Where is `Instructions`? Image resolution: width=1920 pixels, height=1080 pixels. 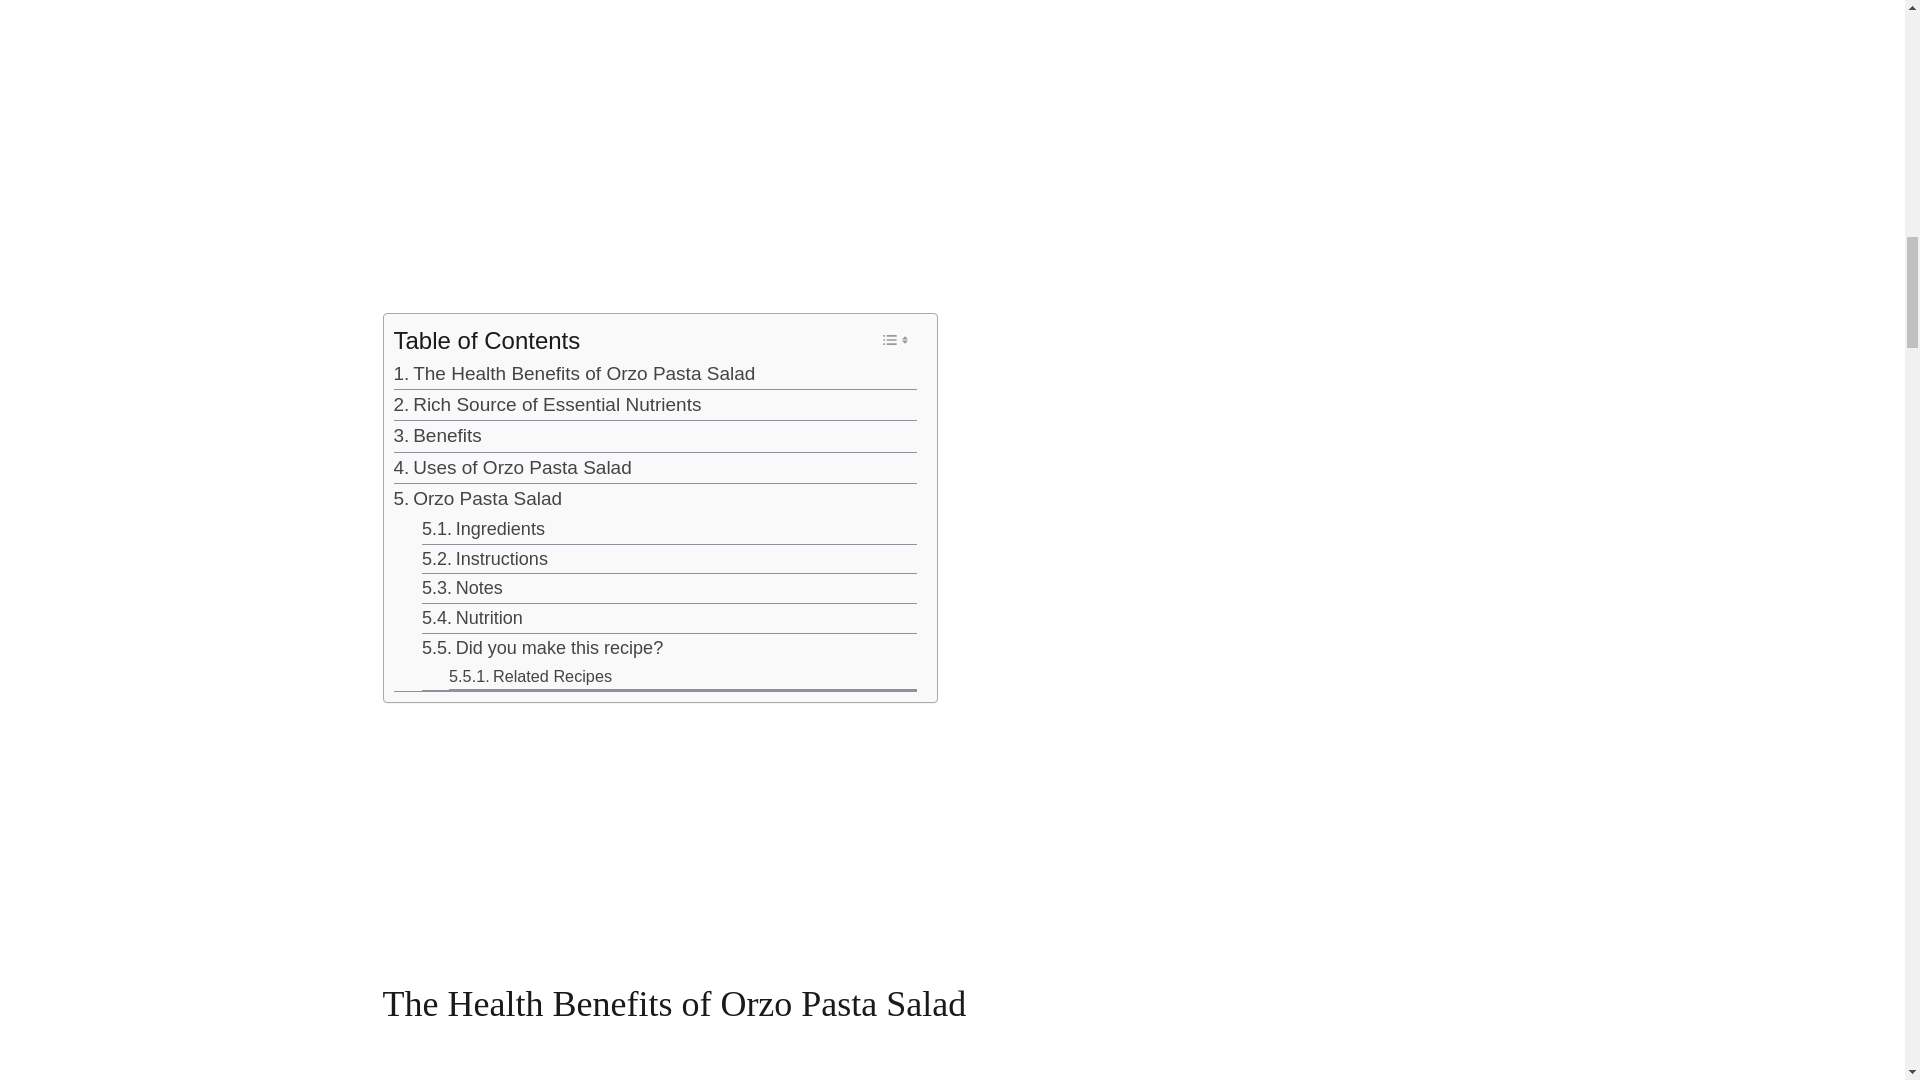
Instructions is located at coordinates (484, 558).